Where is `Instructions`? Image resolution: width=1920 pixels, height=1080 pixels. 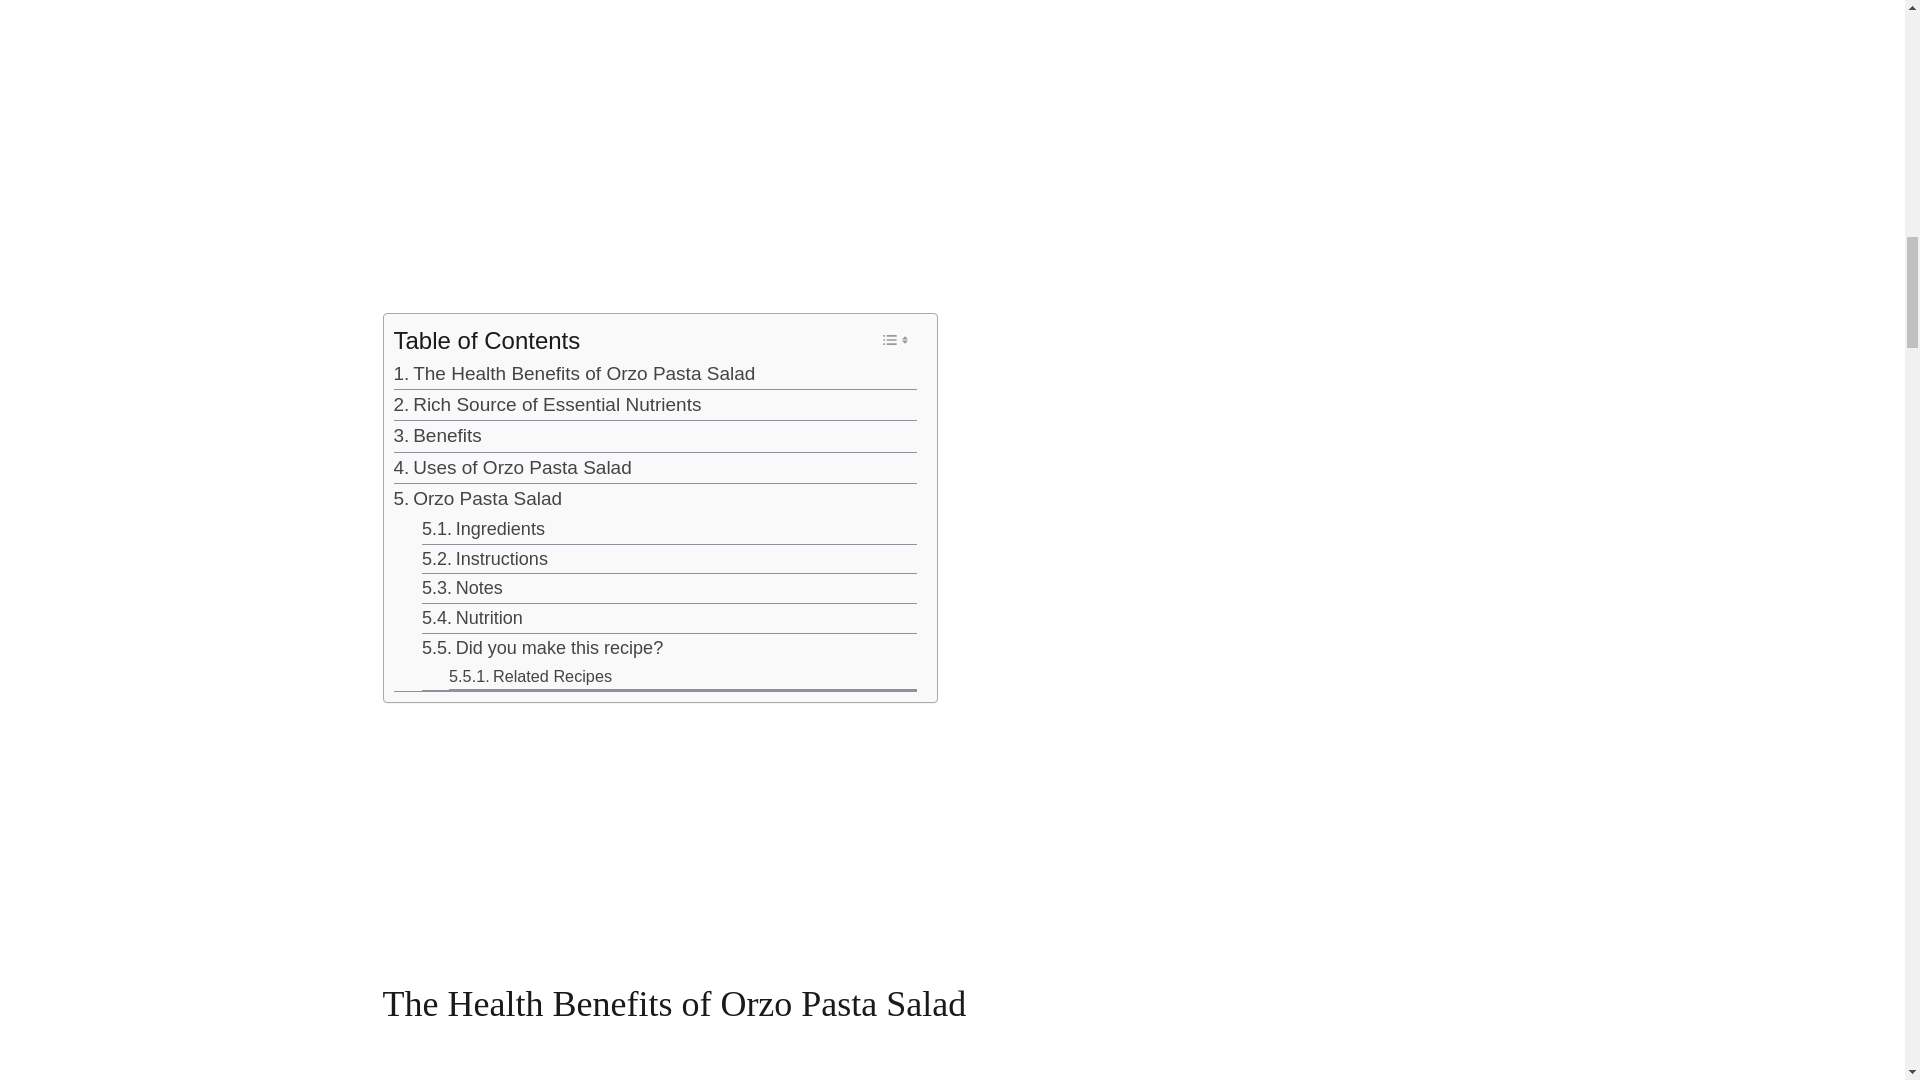
Instructions is located at coordinates (484, 558).